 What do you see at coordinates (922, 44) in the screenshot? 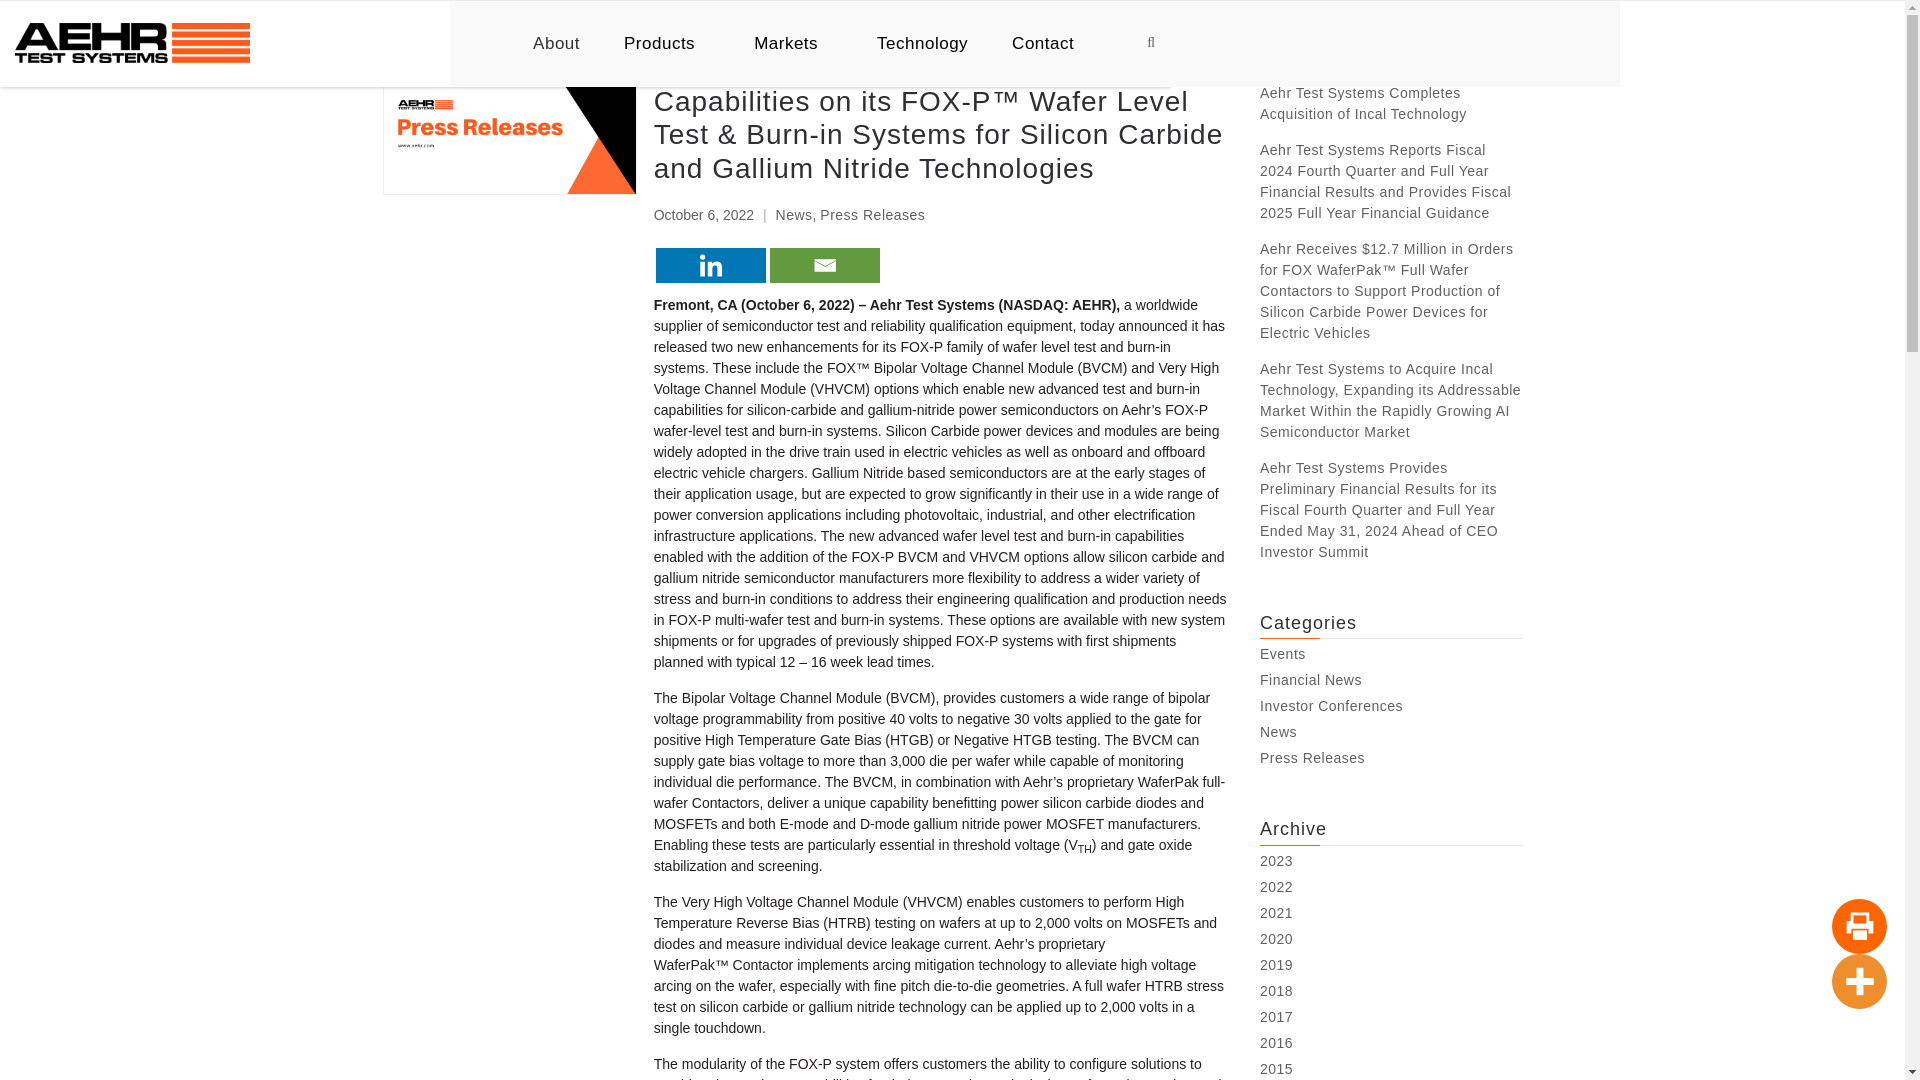
I see `Technology` at bounding box center [922, 44].